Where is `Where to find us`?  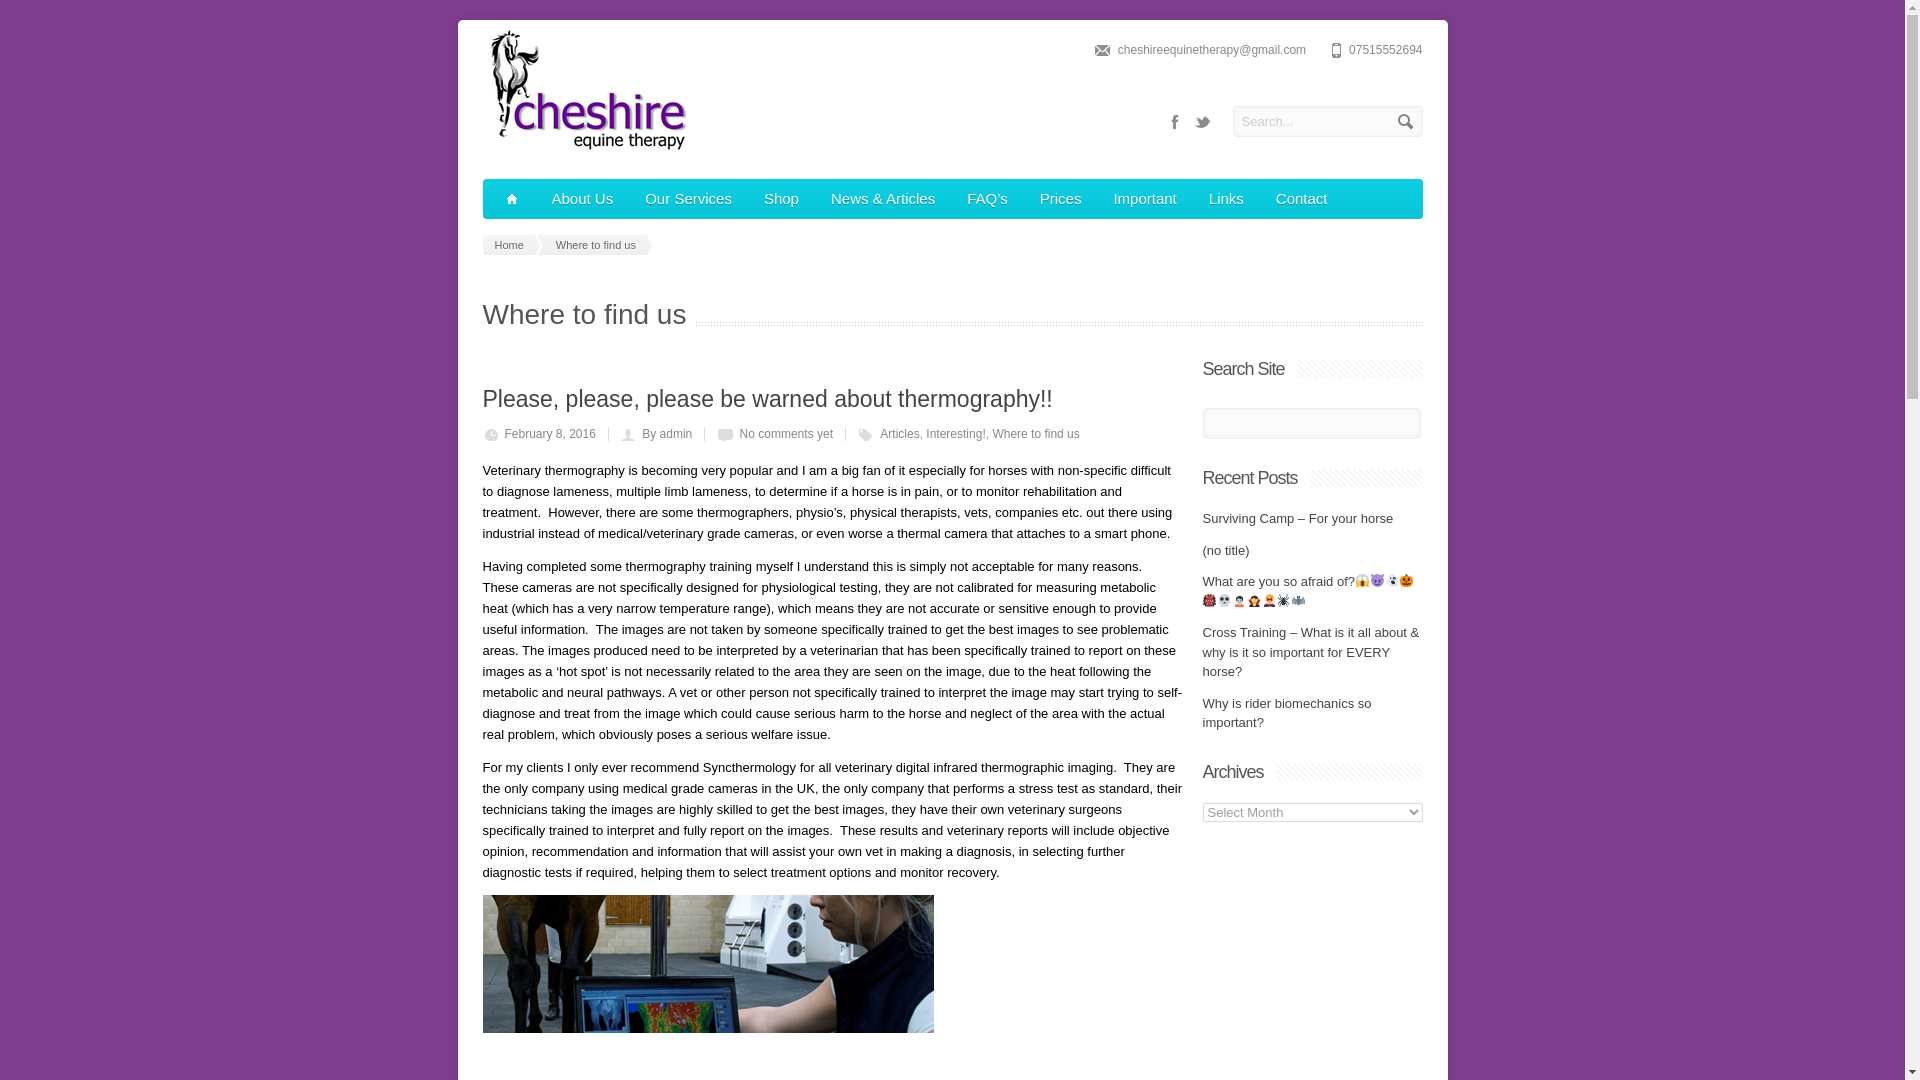
Where to find us is located at coordinates (600, 244).